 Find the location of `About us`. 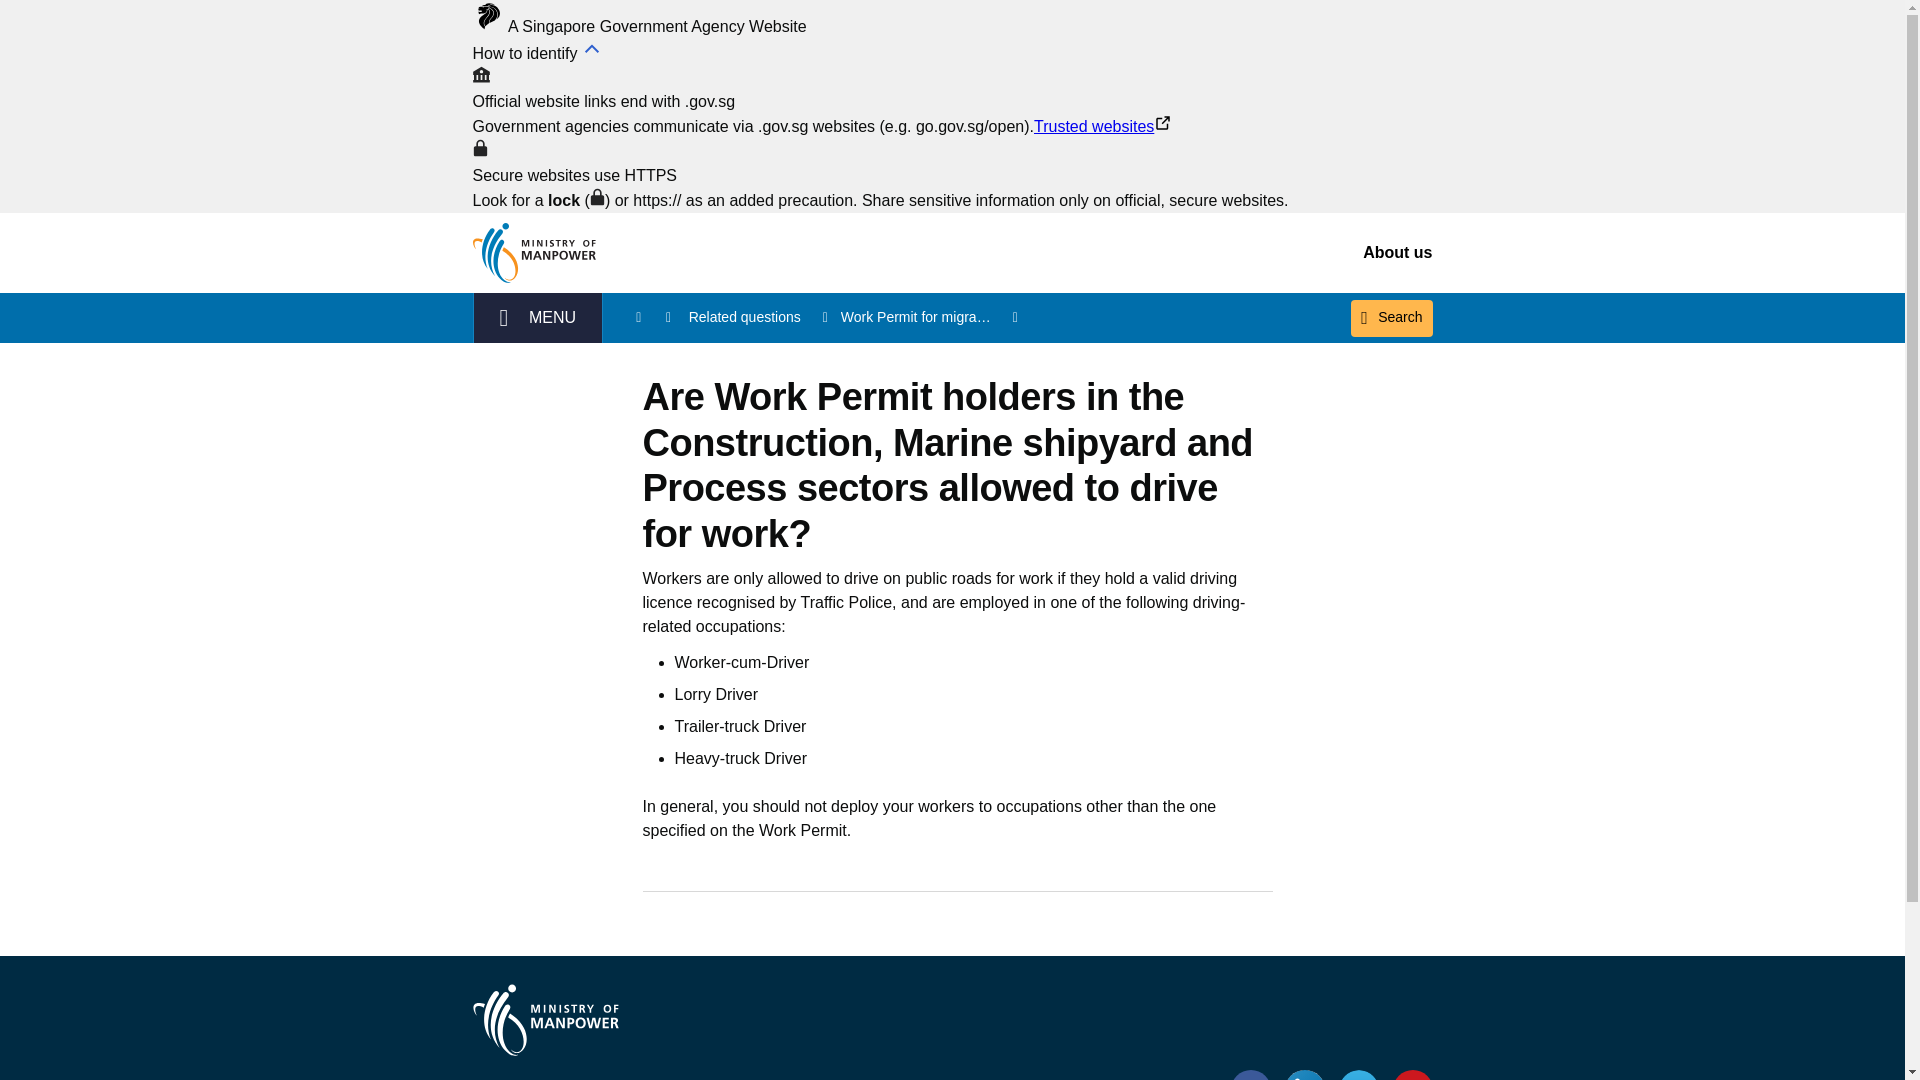

About us is located at coordinates (1398, 252).